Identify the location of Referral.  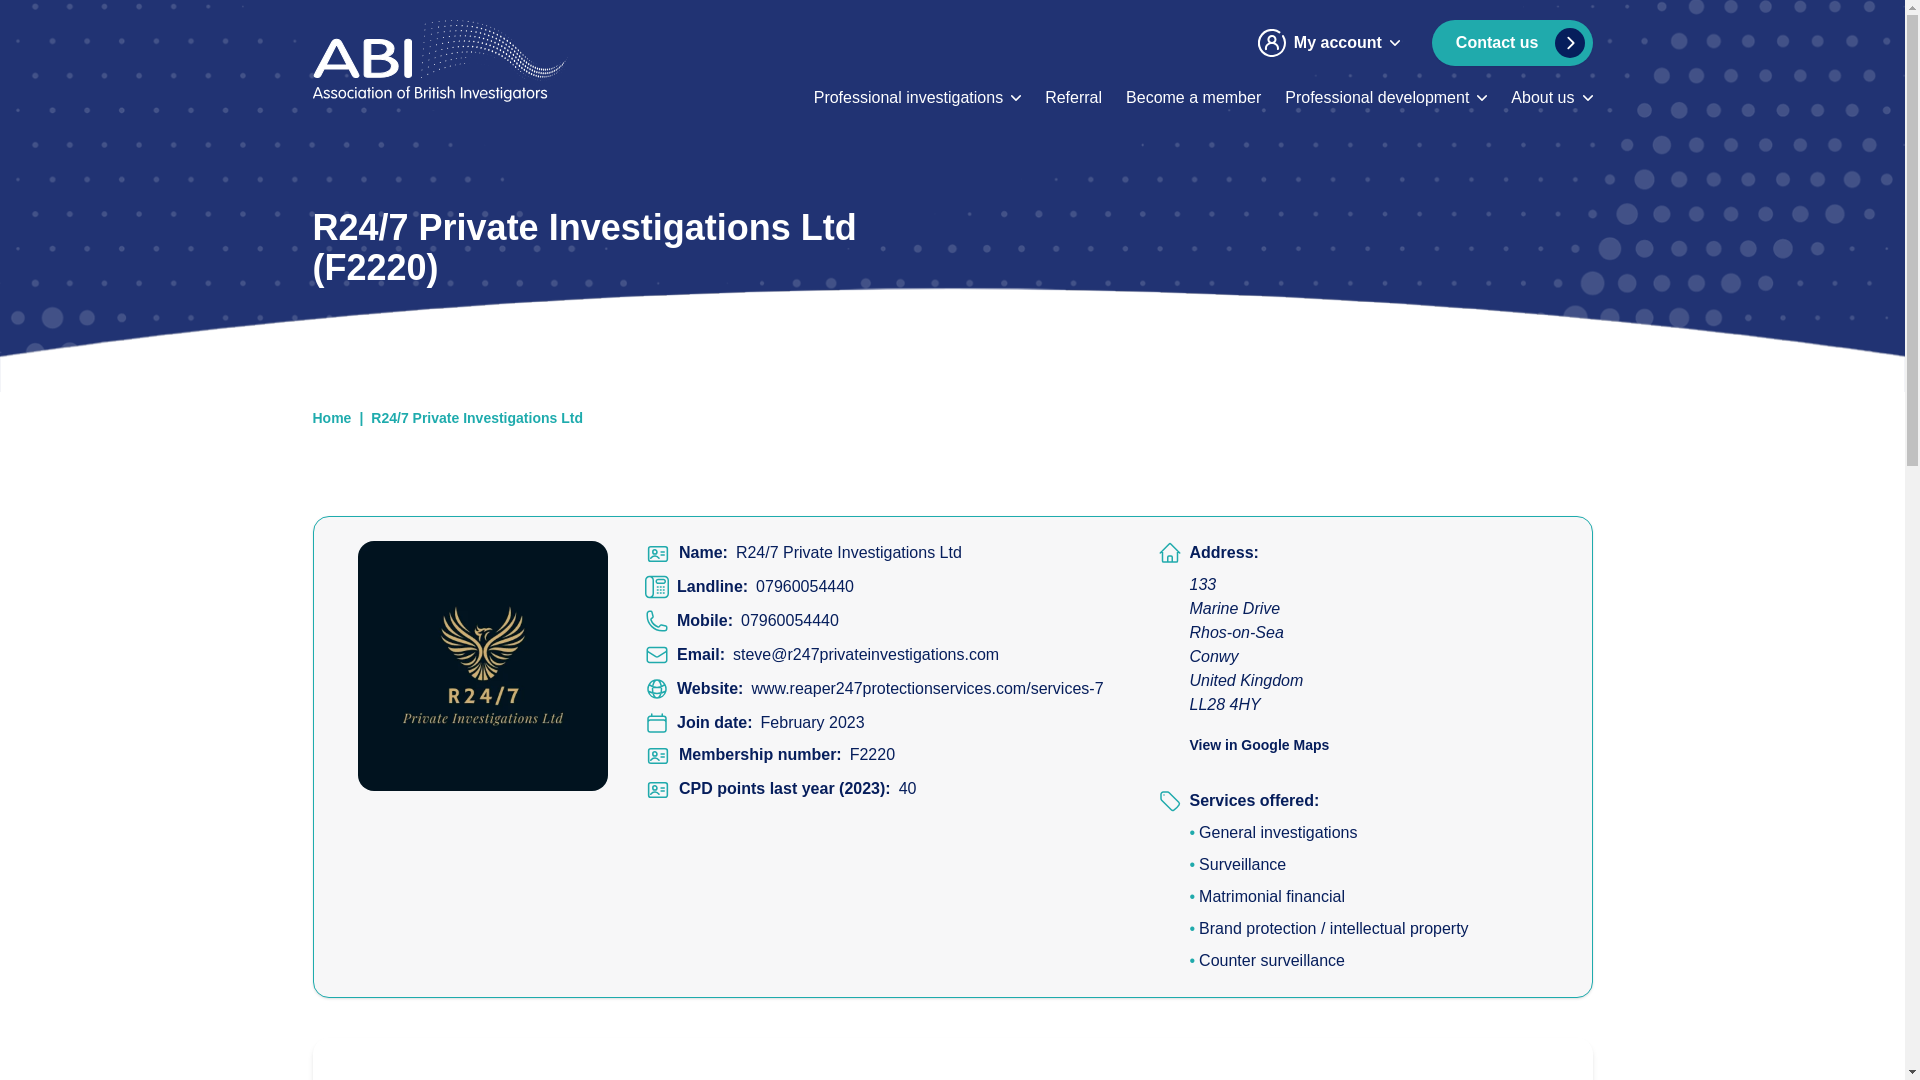
(1073, 98).